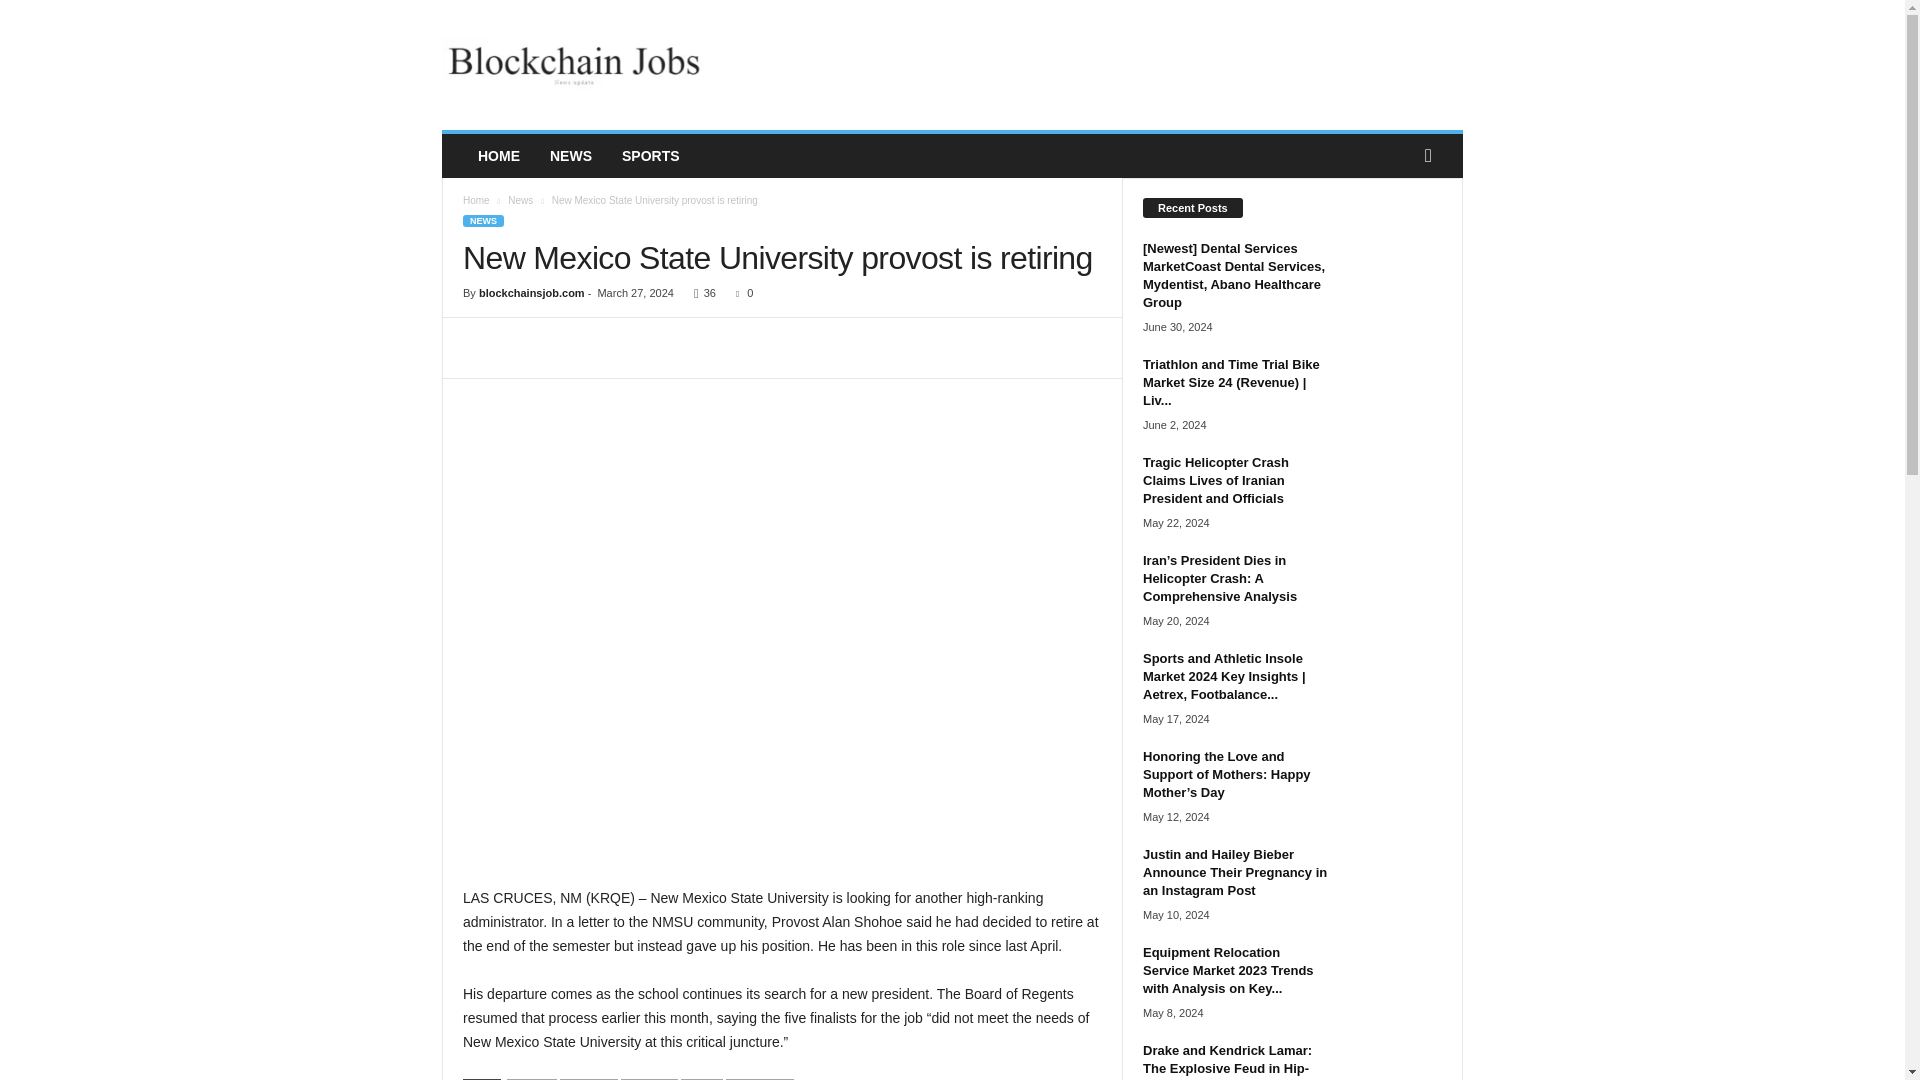 The width and height of the screenshot is (1920, 1080). I want to click on PROVOST, so click(589, 1079).